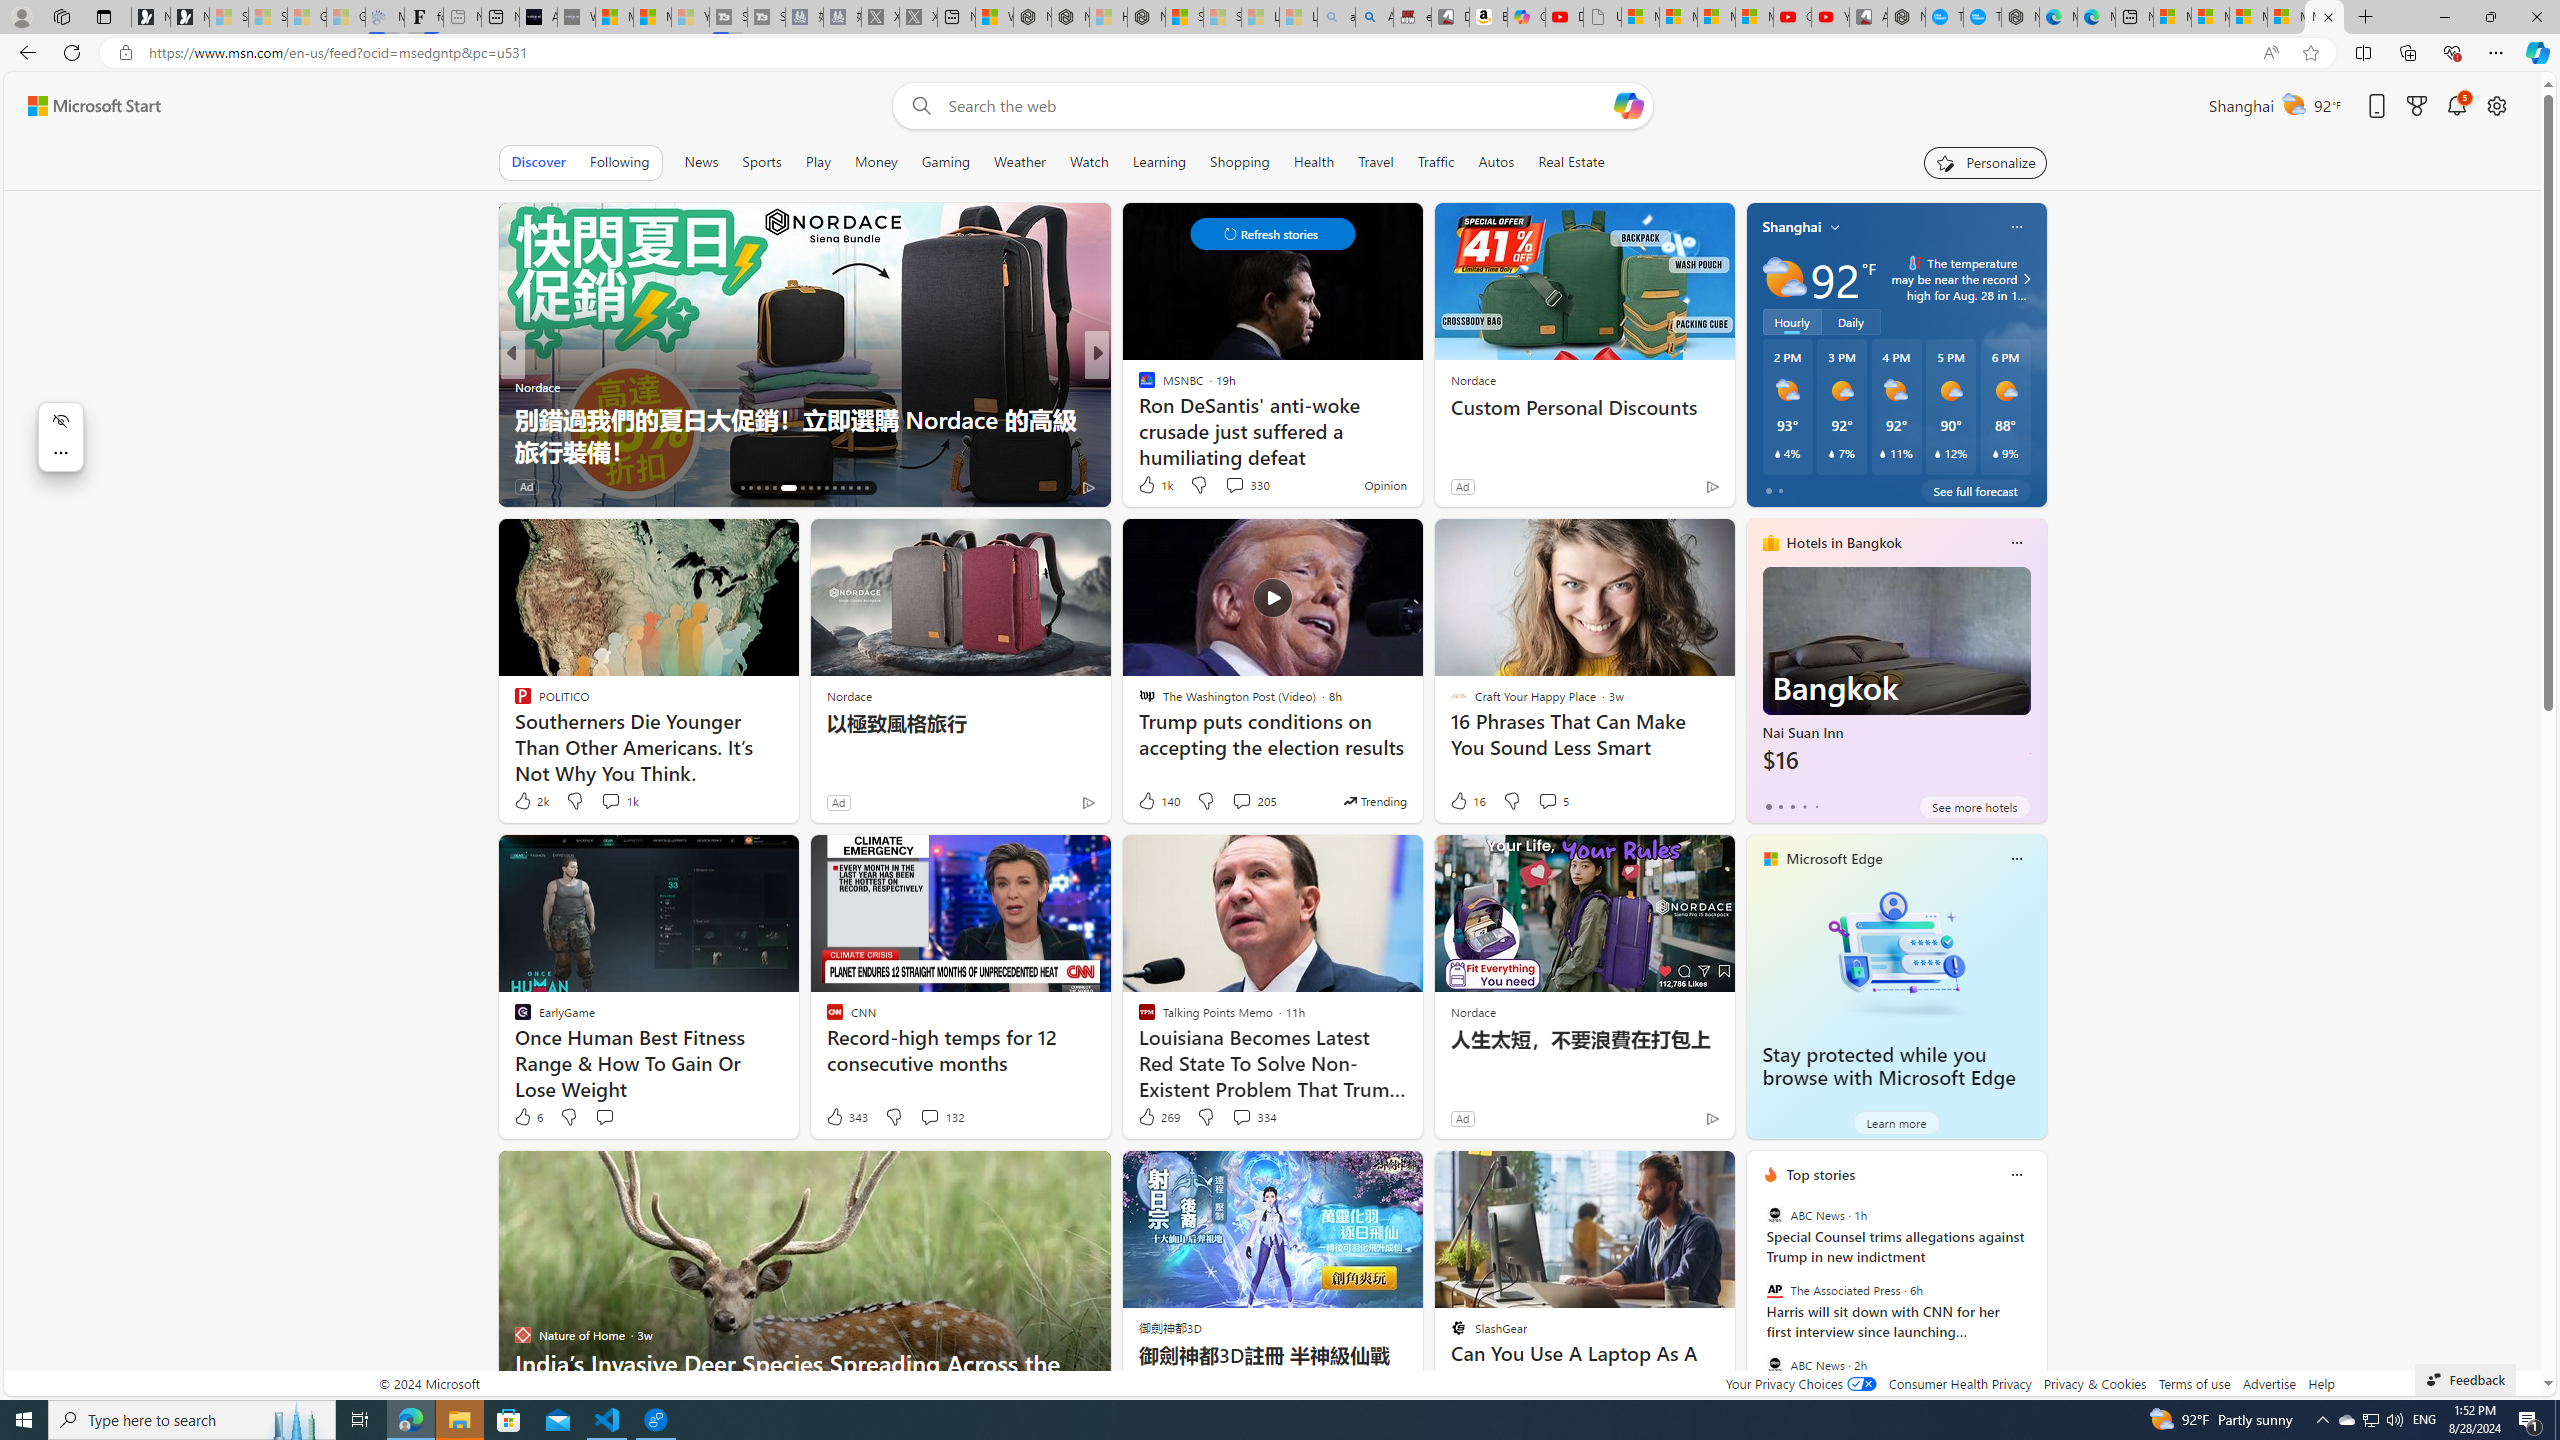  Describe the element at coordinates (1137, 386) in the screenshot. I see `Newsweek` at that location.